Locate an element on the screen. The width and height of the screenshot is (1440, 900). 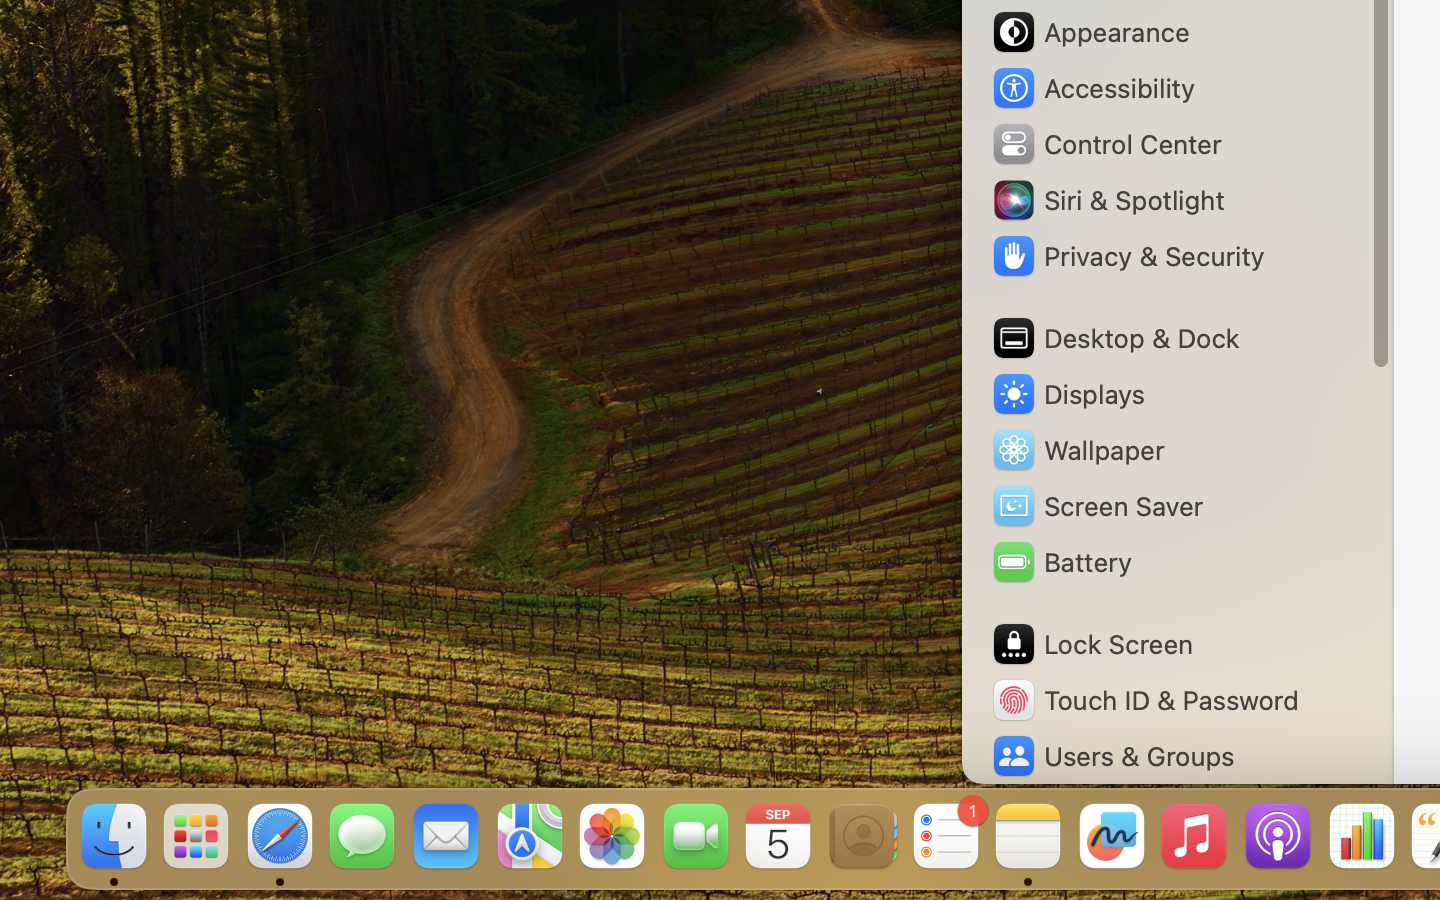
Privacy & Security is located at coordinates (1127, 256).